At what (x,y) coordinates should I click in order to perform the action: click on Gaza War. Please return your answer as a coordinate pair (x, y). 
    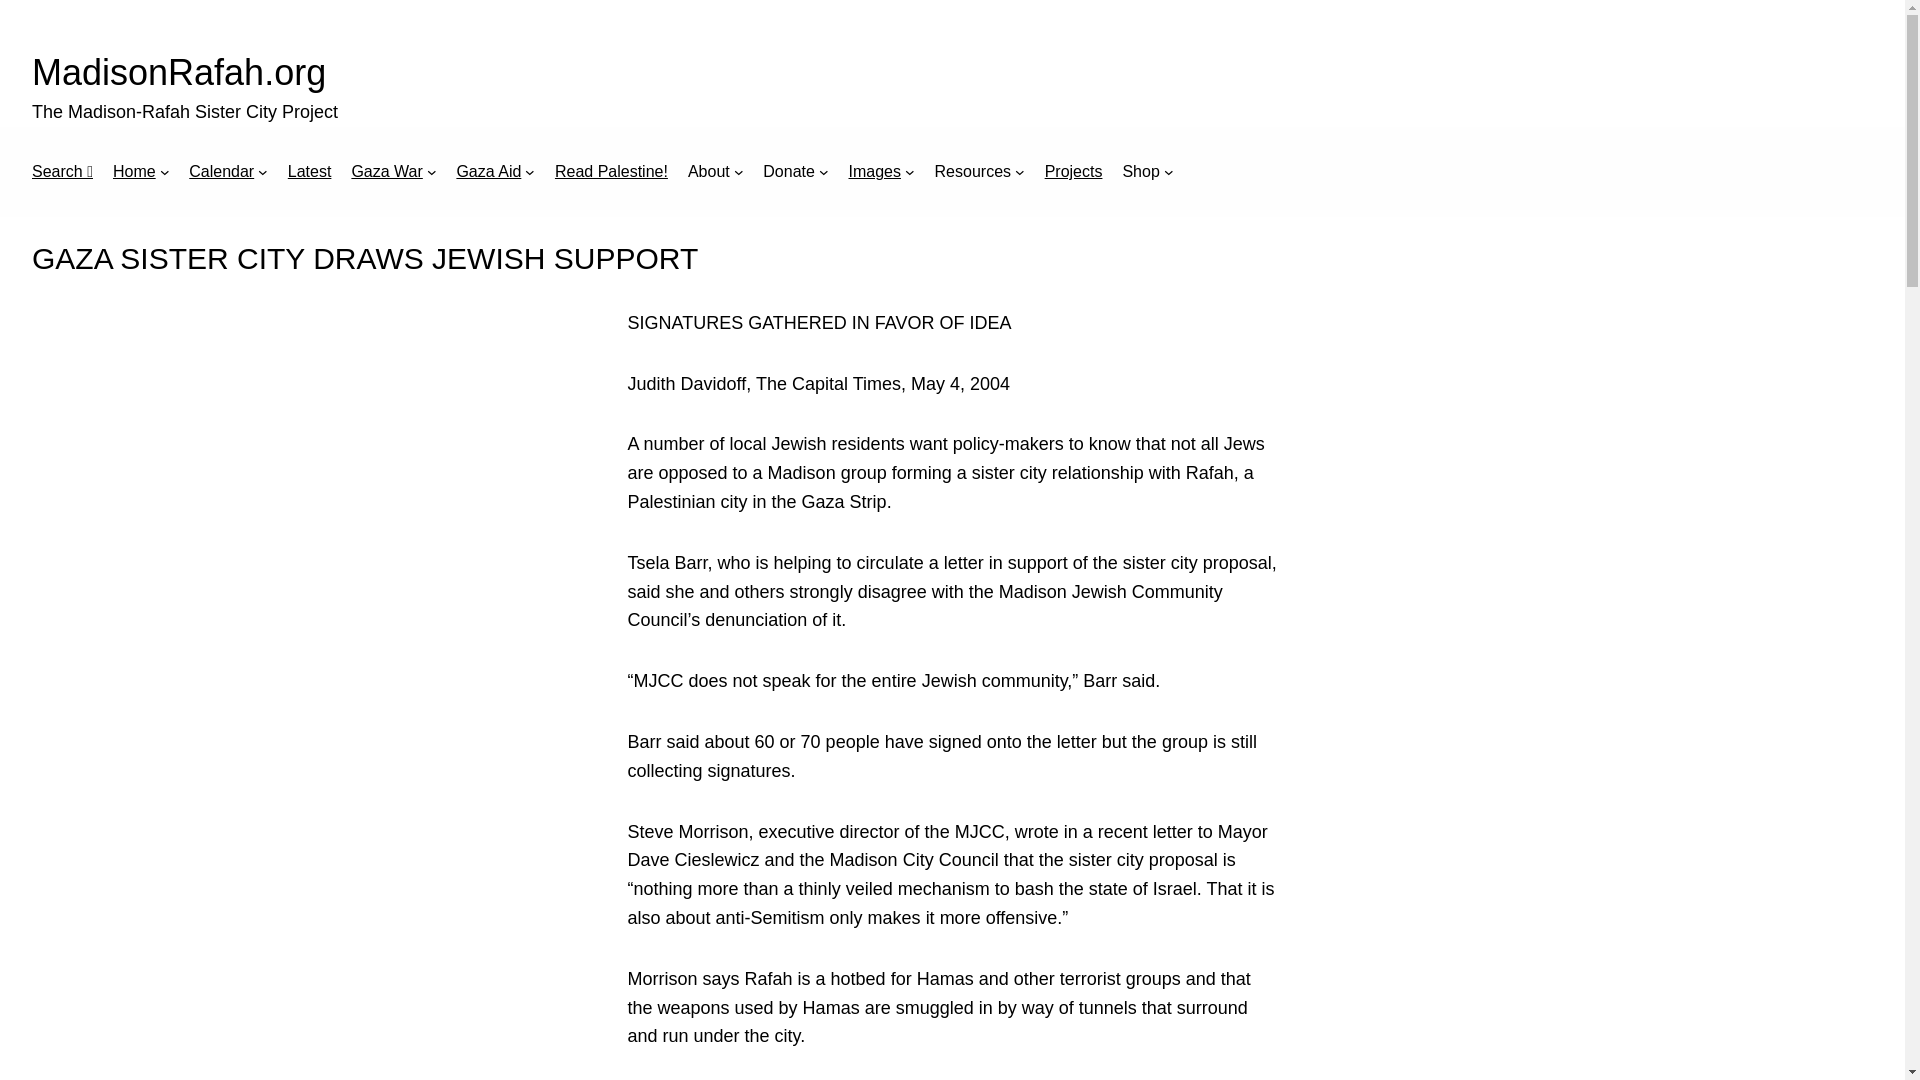
    Looking at the image, I should click on (386, 171).